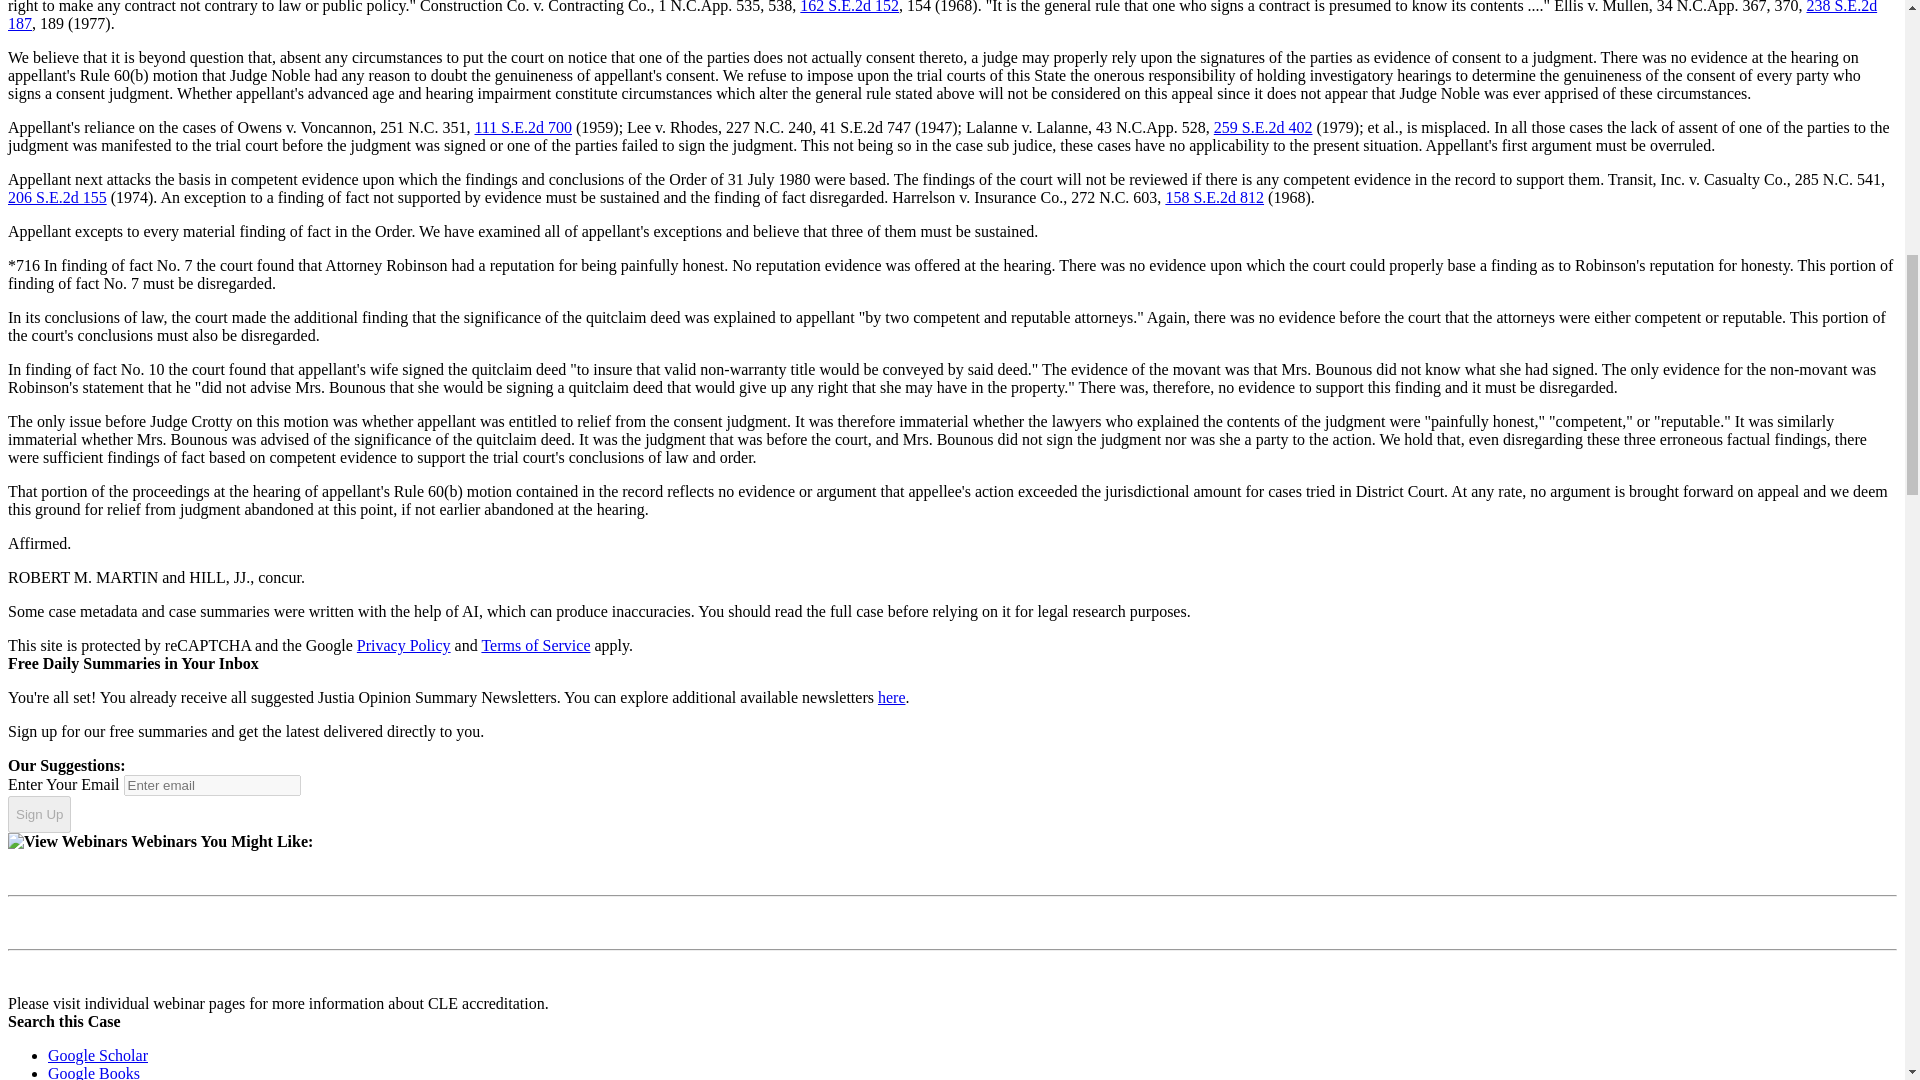  I want to click on Enter email, so click(212, 785).